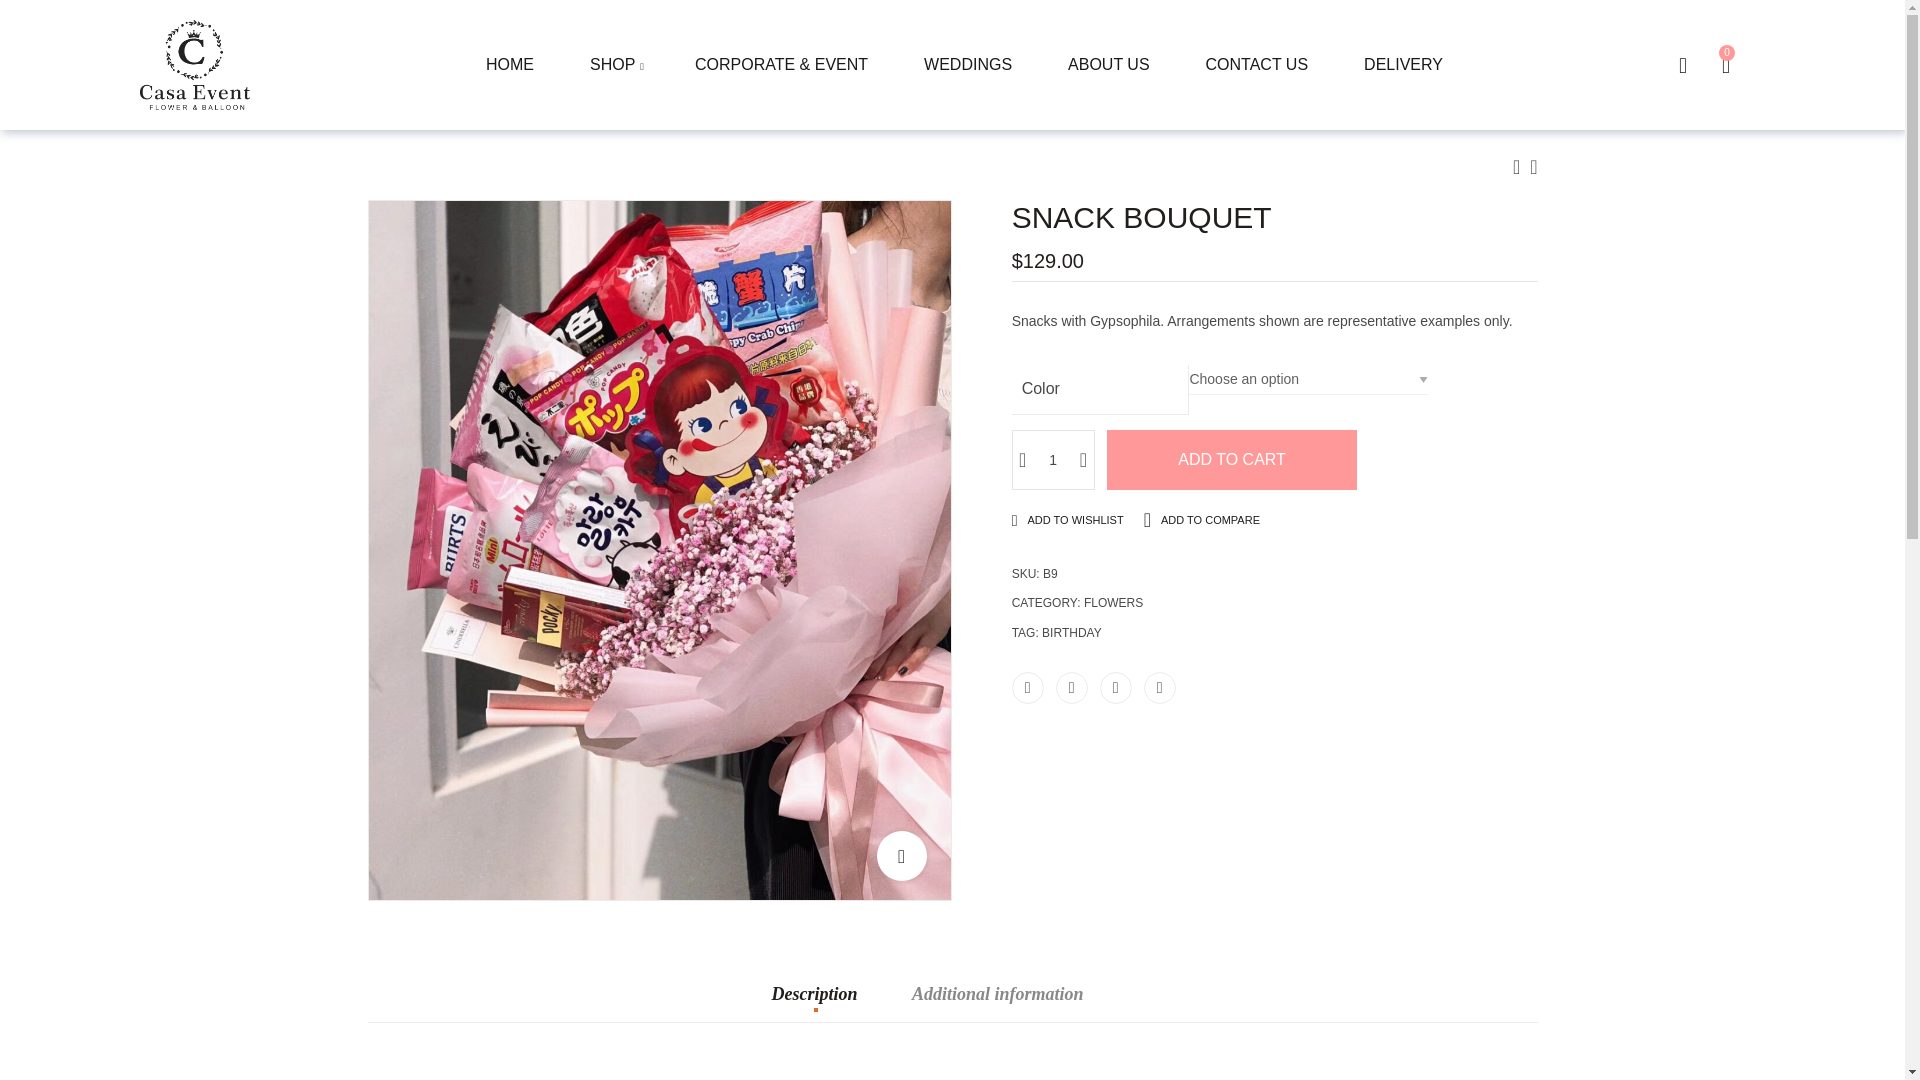 The width and height of the screenshot is (1920, 1080). Describe the element at coordinates (1534, 166) in the screenshot. I see `I Love You` at that location.